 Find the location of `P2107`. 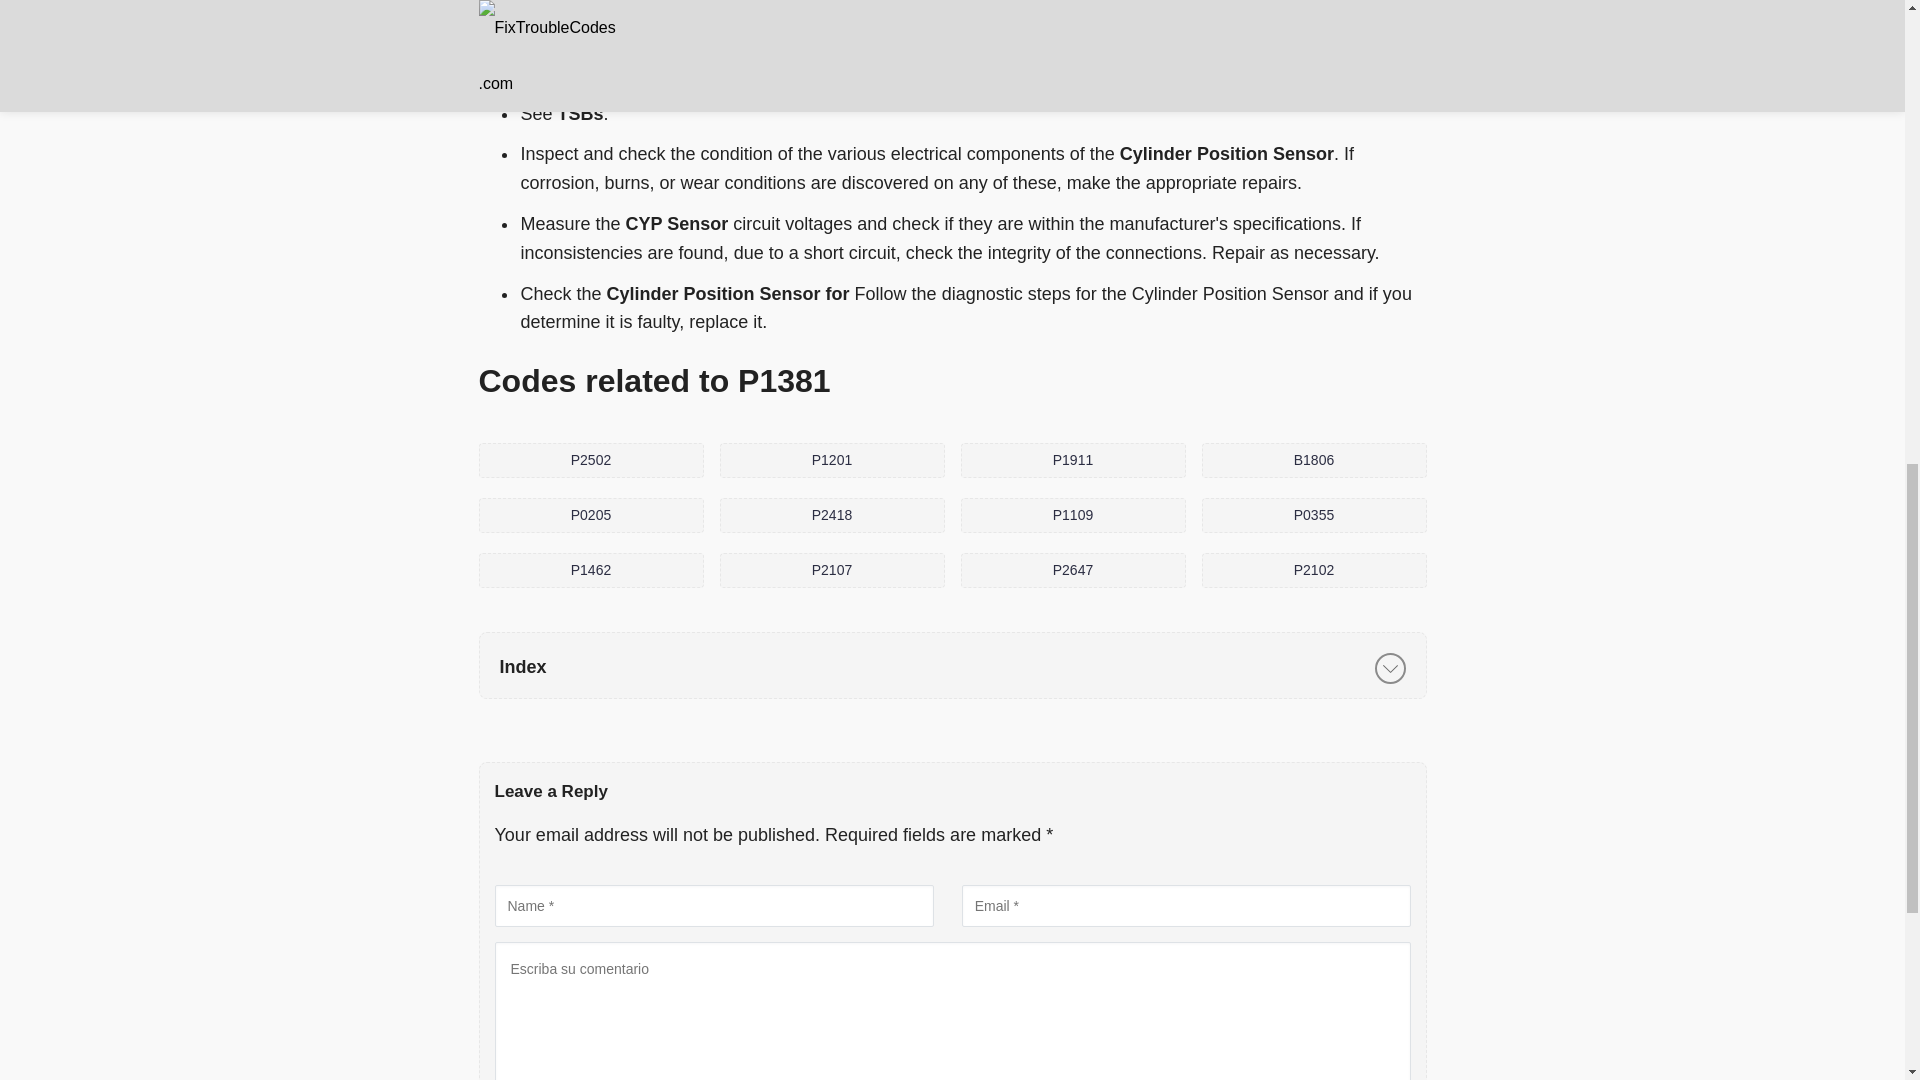

P2107 is located at coordinates (832, 570).